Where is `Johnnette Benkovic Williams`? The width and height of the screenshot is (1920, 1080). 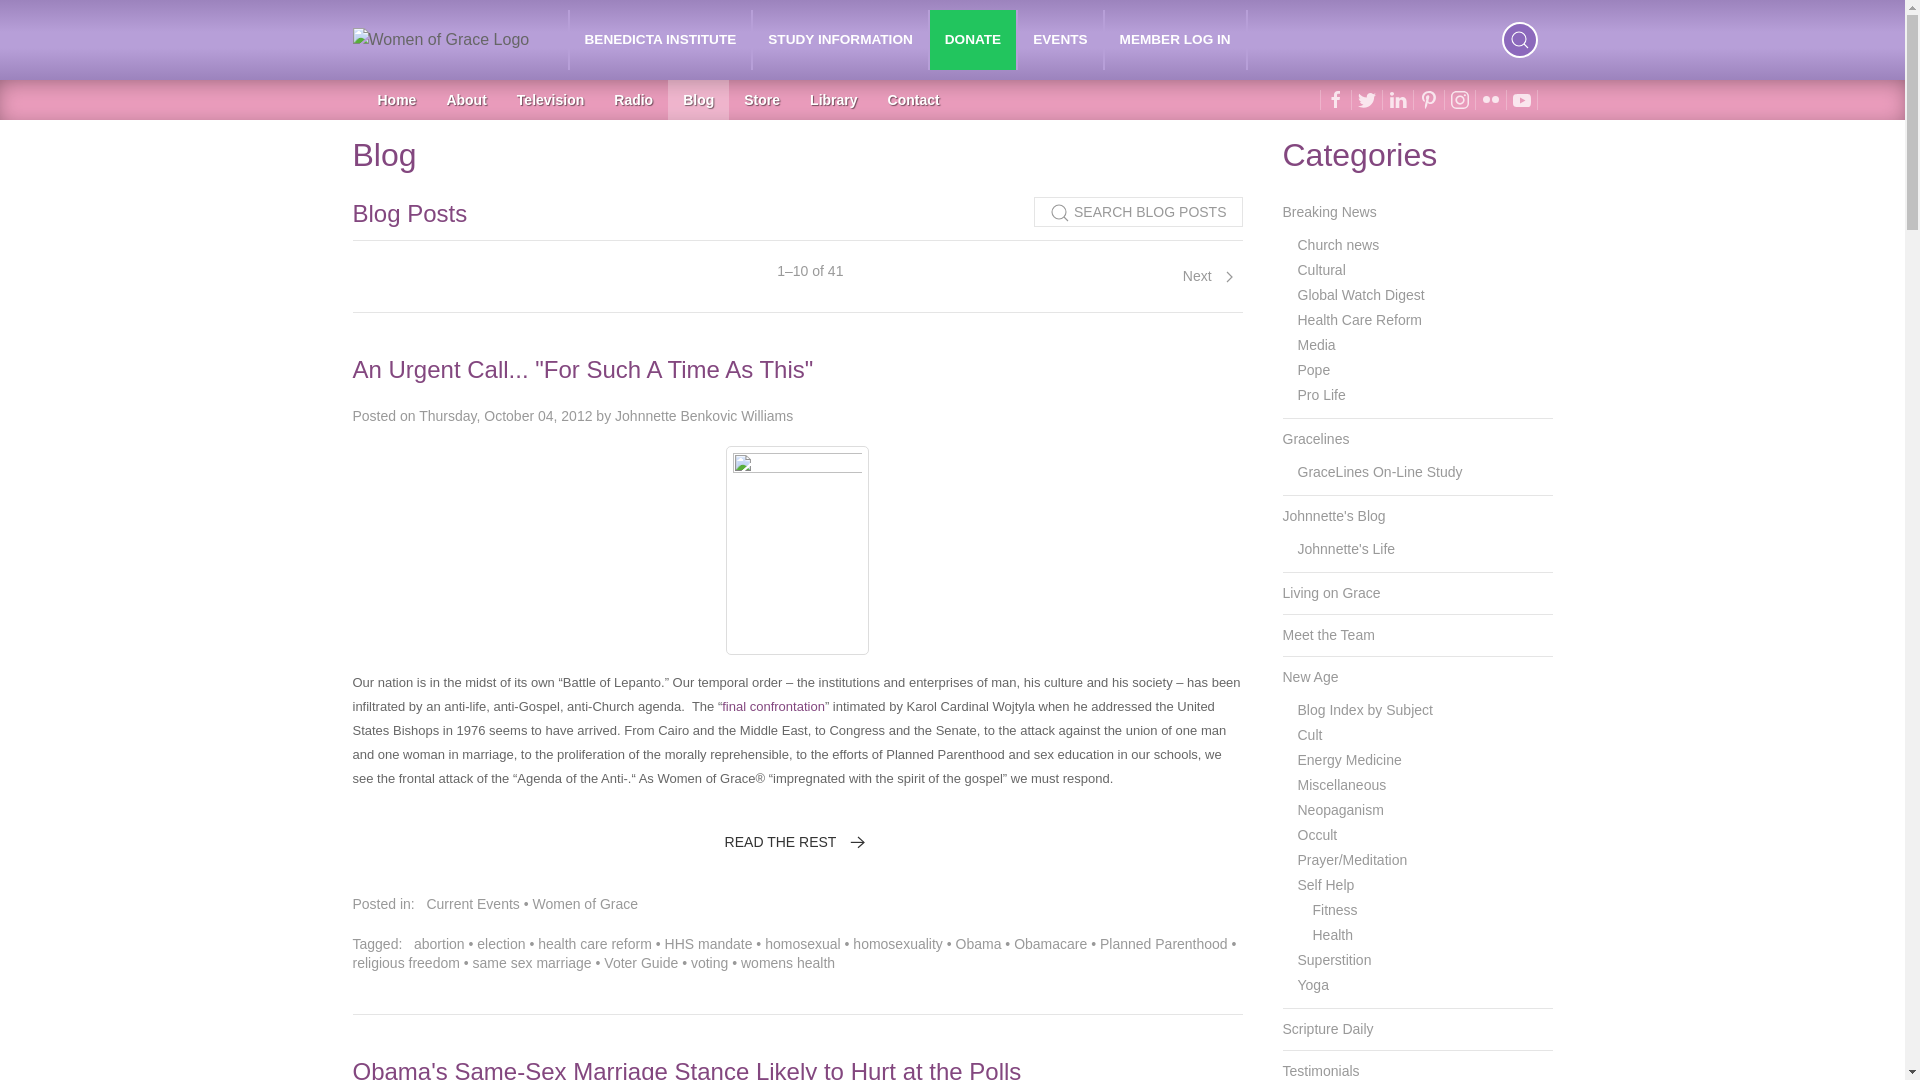
Johnnette Benkovic Williams is located at coordinates (703, 416).